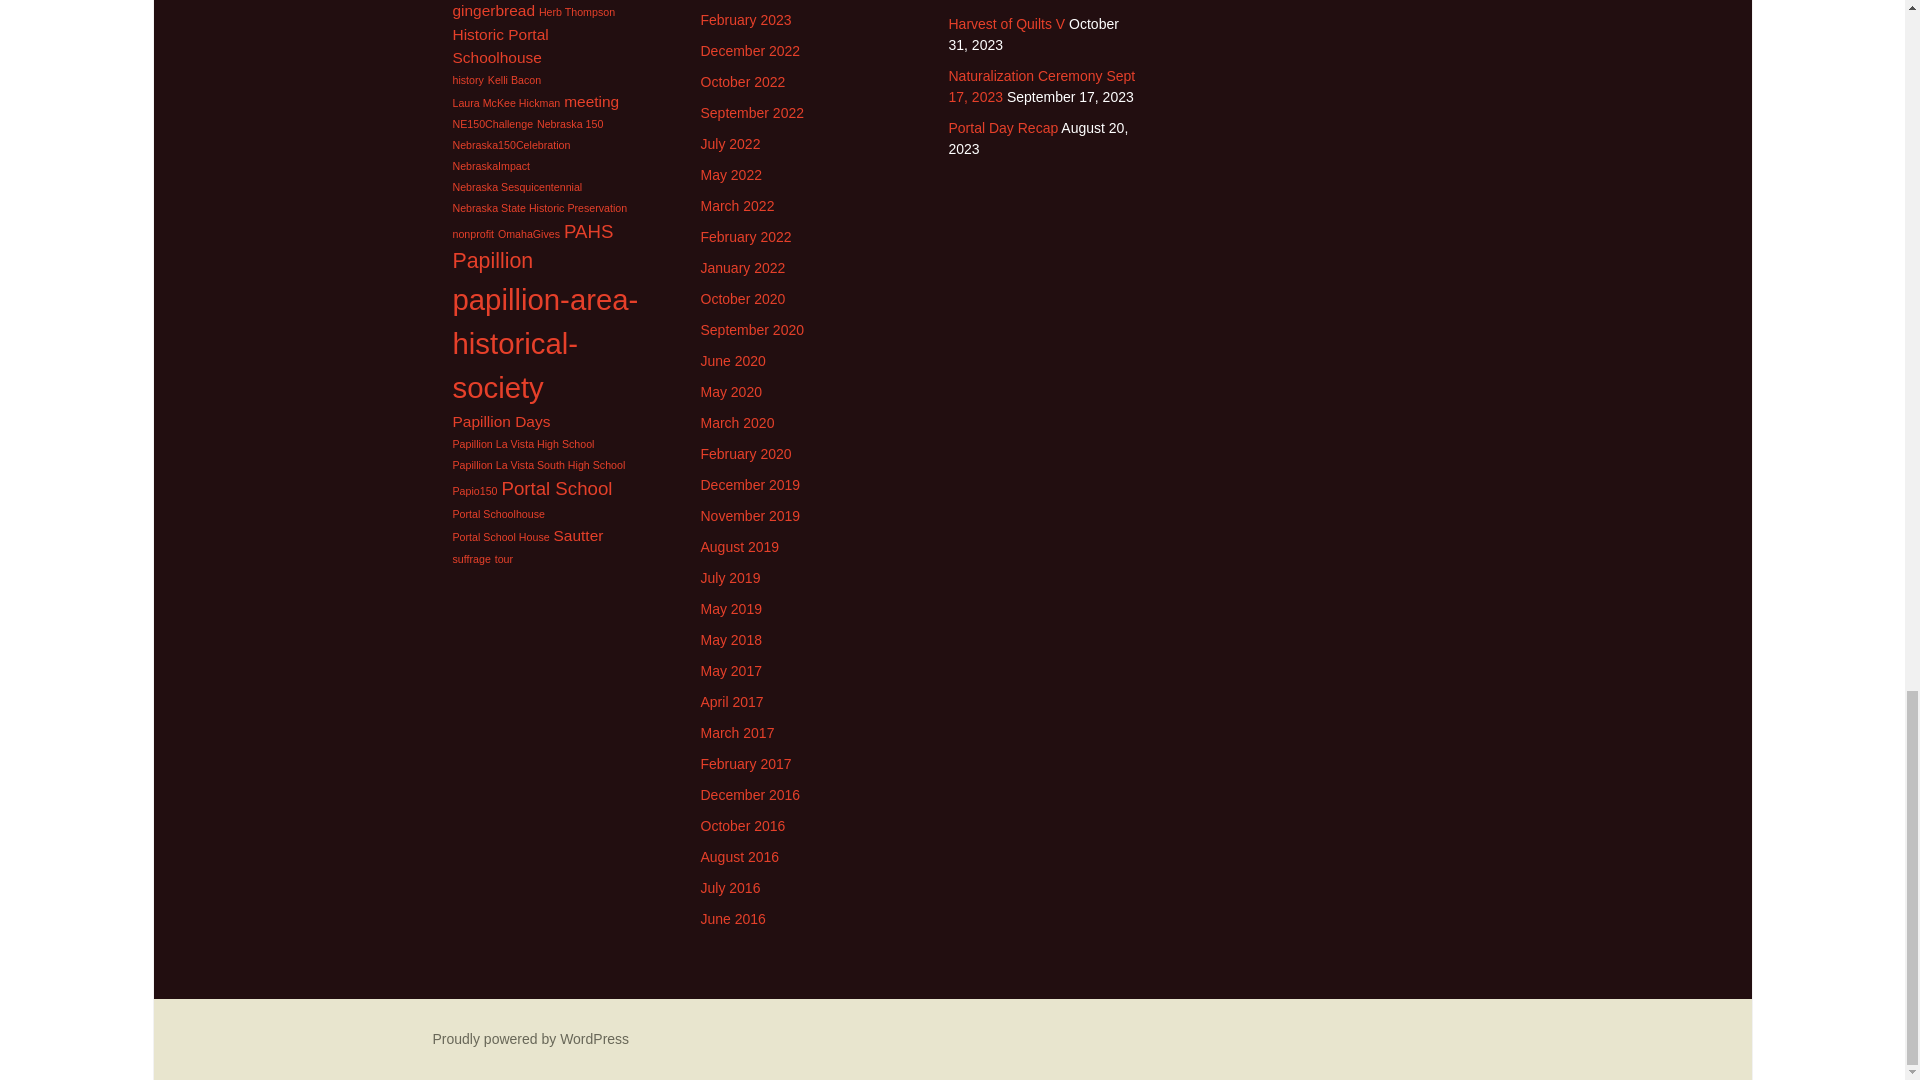 This screenshot has width=1920, height=1080. Describe the element at coordinates (750, 51) in the screenshot. I see `December 2022` at that location.